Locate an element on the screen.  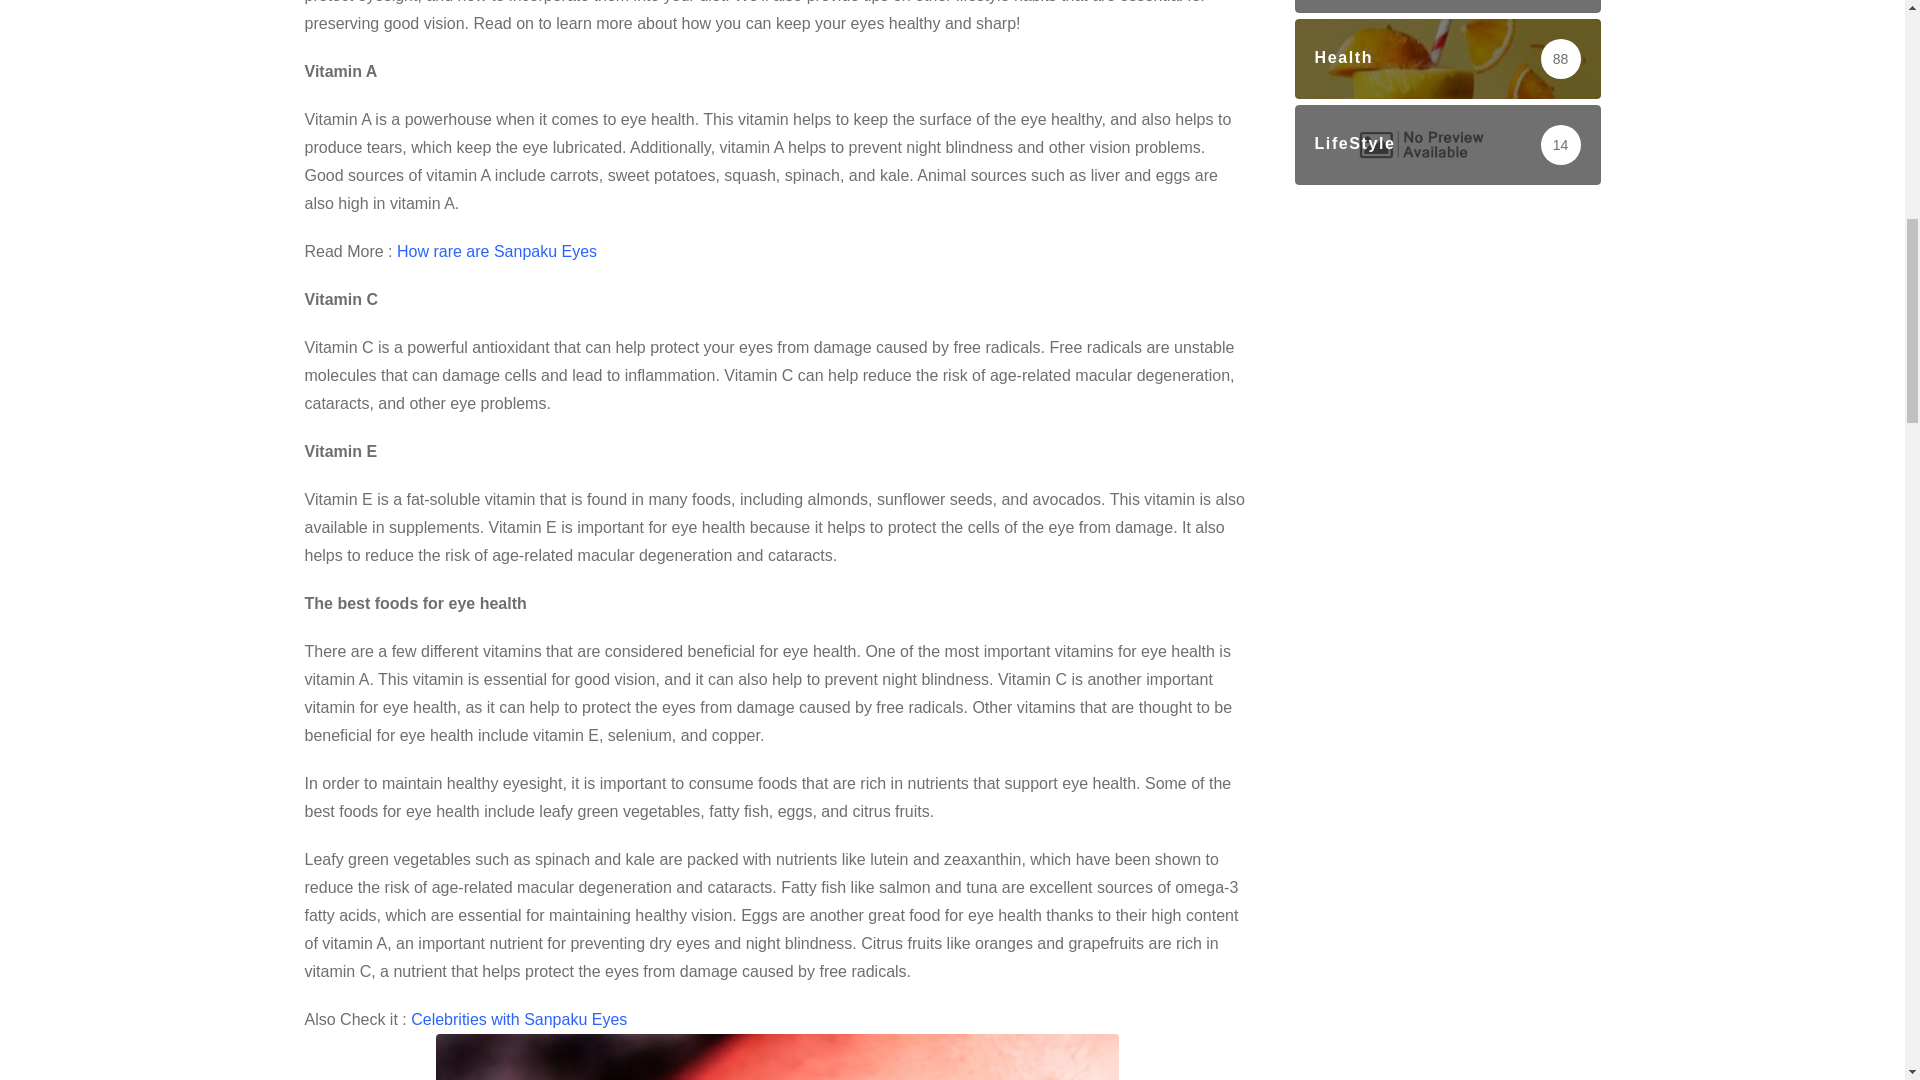
How rare are Sanpaku Eyes is located at coordinates (497, 252).